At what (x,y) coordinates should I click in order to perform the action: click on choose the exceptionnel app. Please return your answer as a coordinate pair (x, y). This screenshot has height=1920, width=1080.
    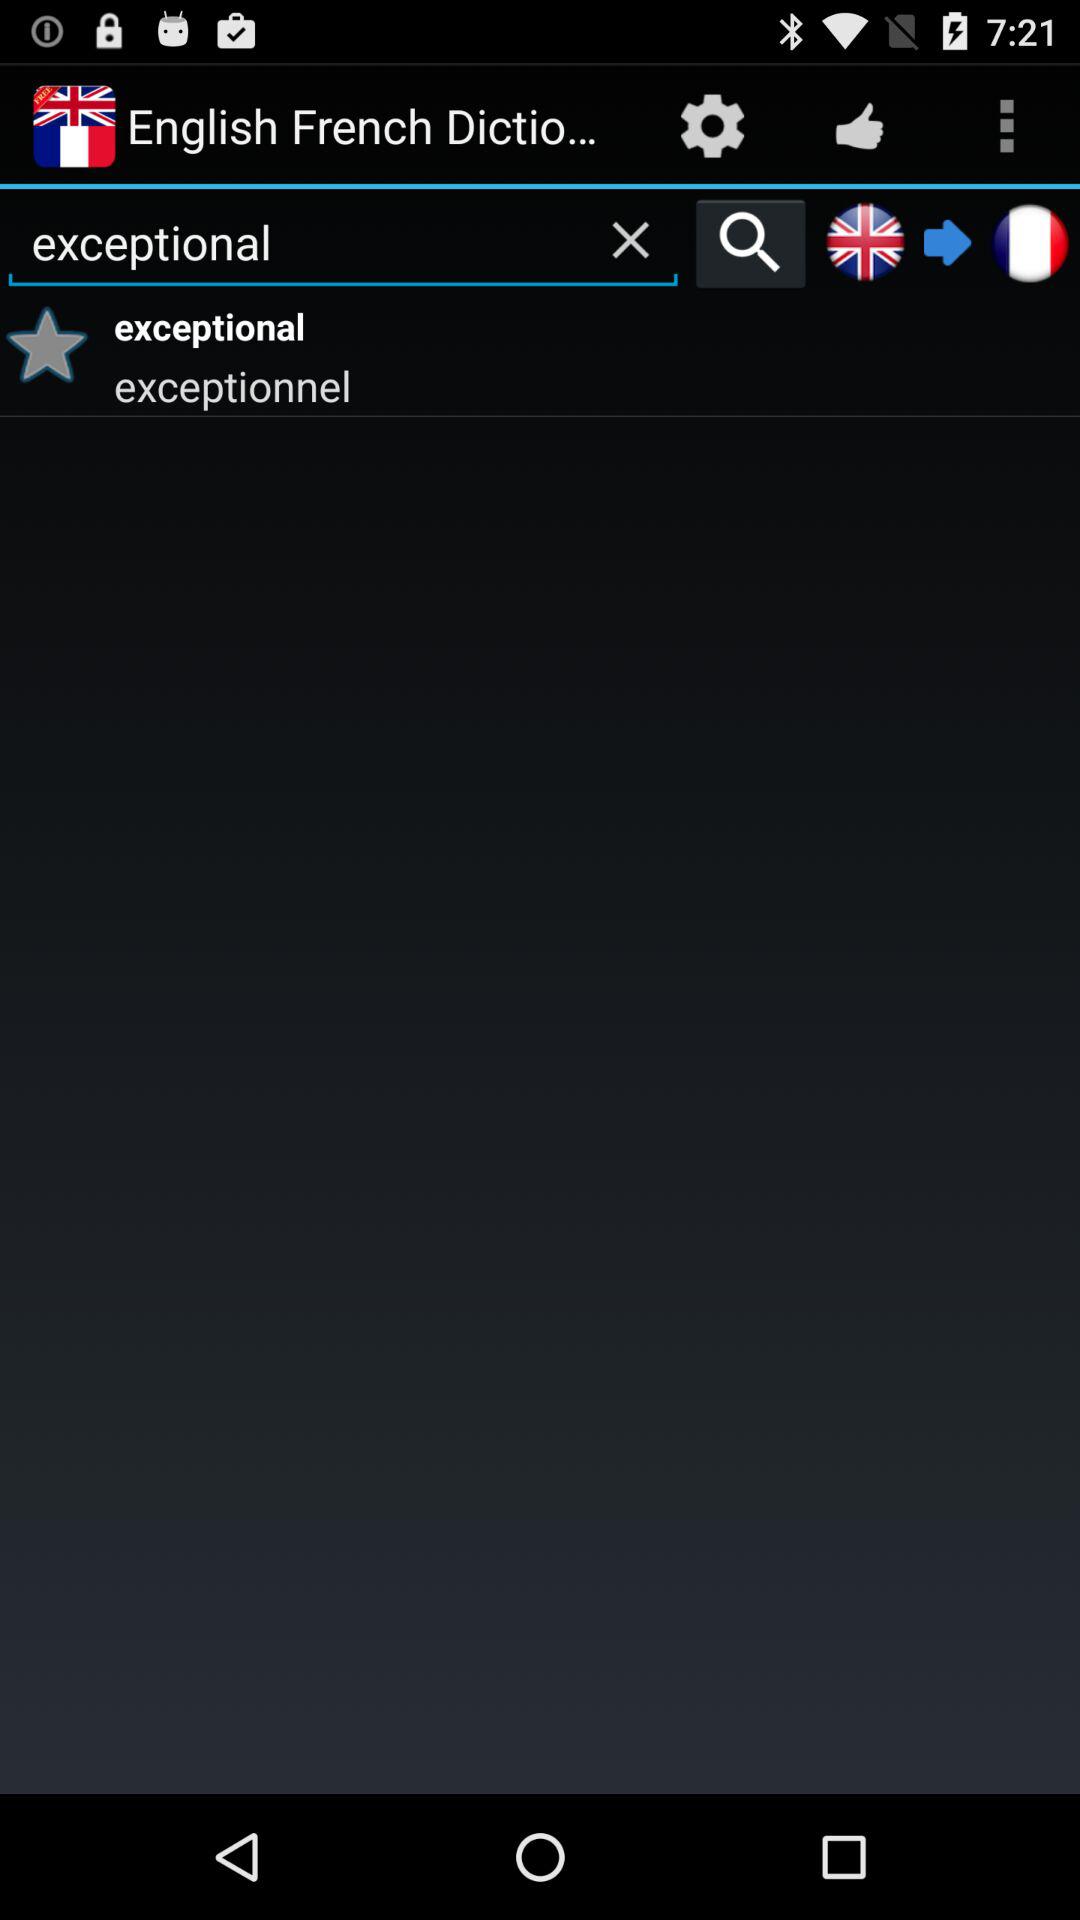
    Looking at the image, I should click on (594, 384).